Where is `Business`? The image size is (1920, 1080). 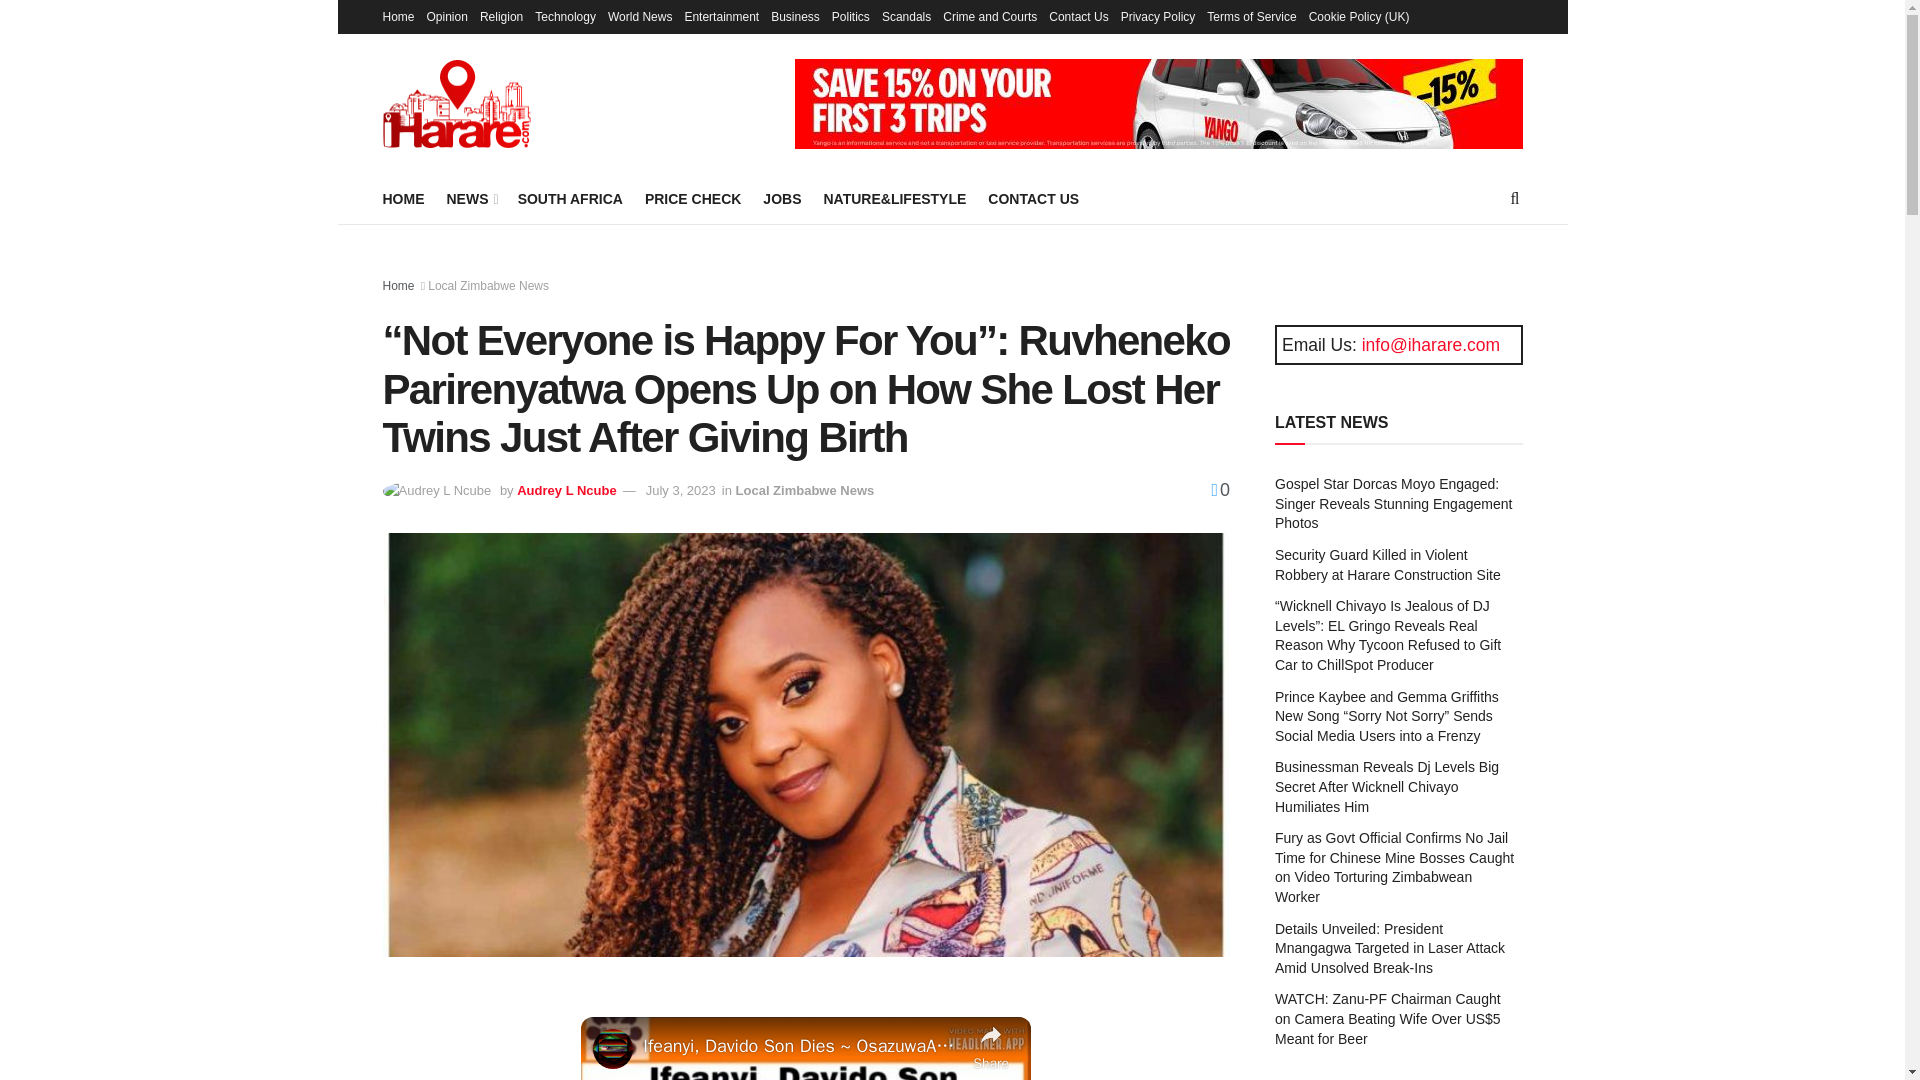
Business is located at coordinates (795, 16).